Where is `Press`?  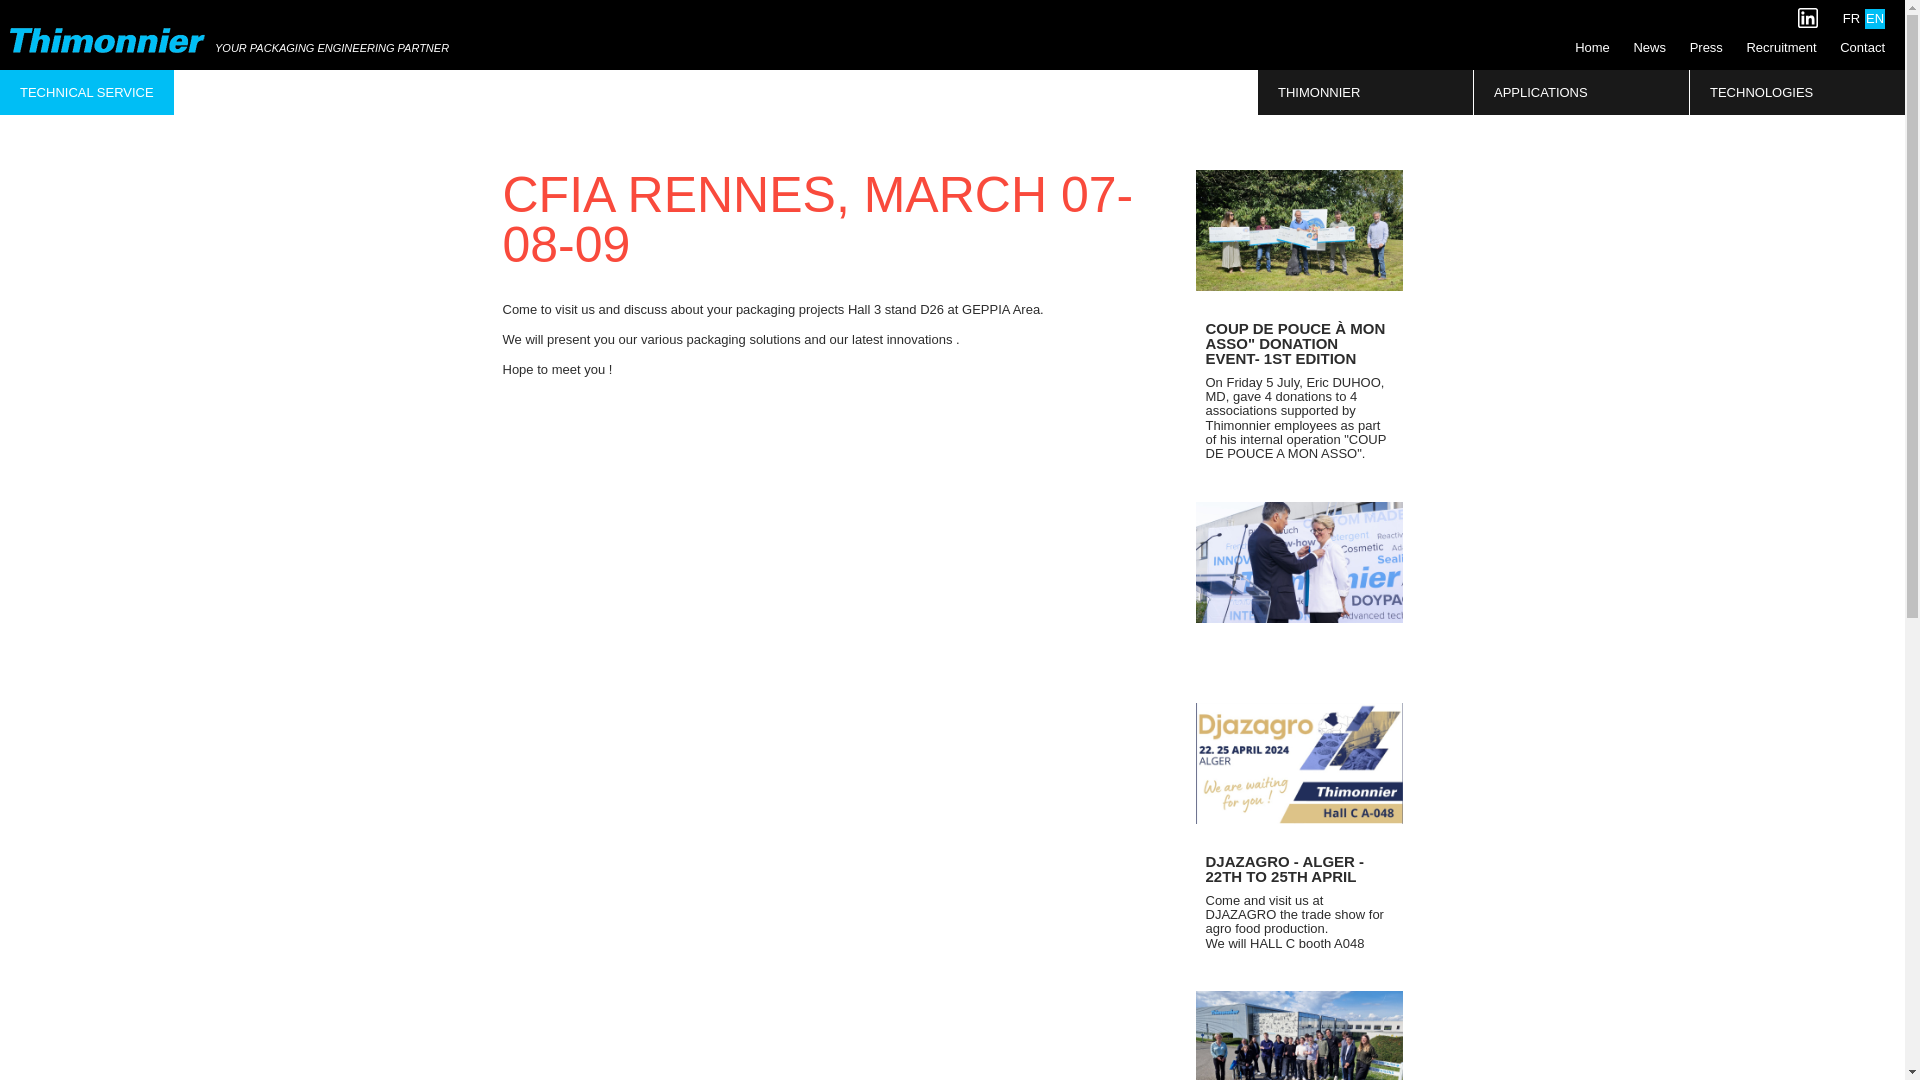 Press is located at coordinates (1706, 47).